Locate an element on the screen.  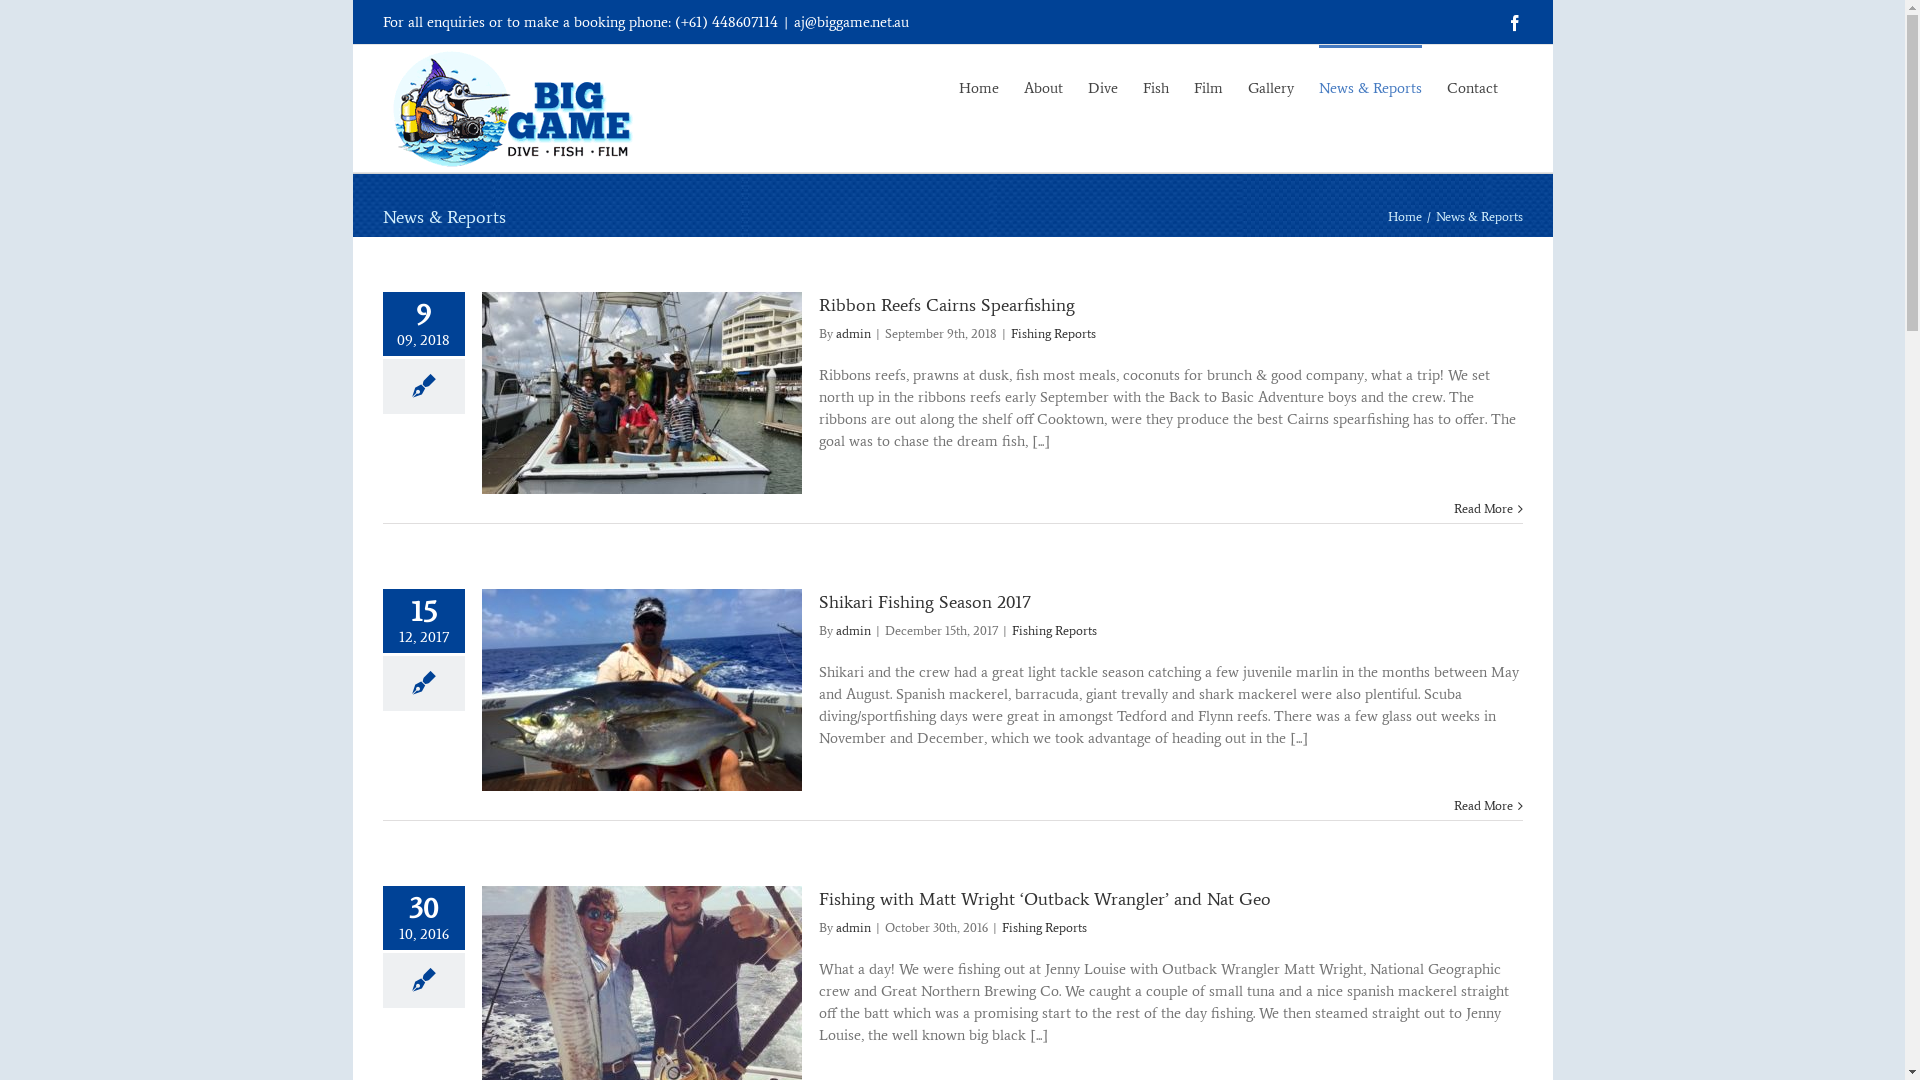
Home is located at coordinates (978, 86).